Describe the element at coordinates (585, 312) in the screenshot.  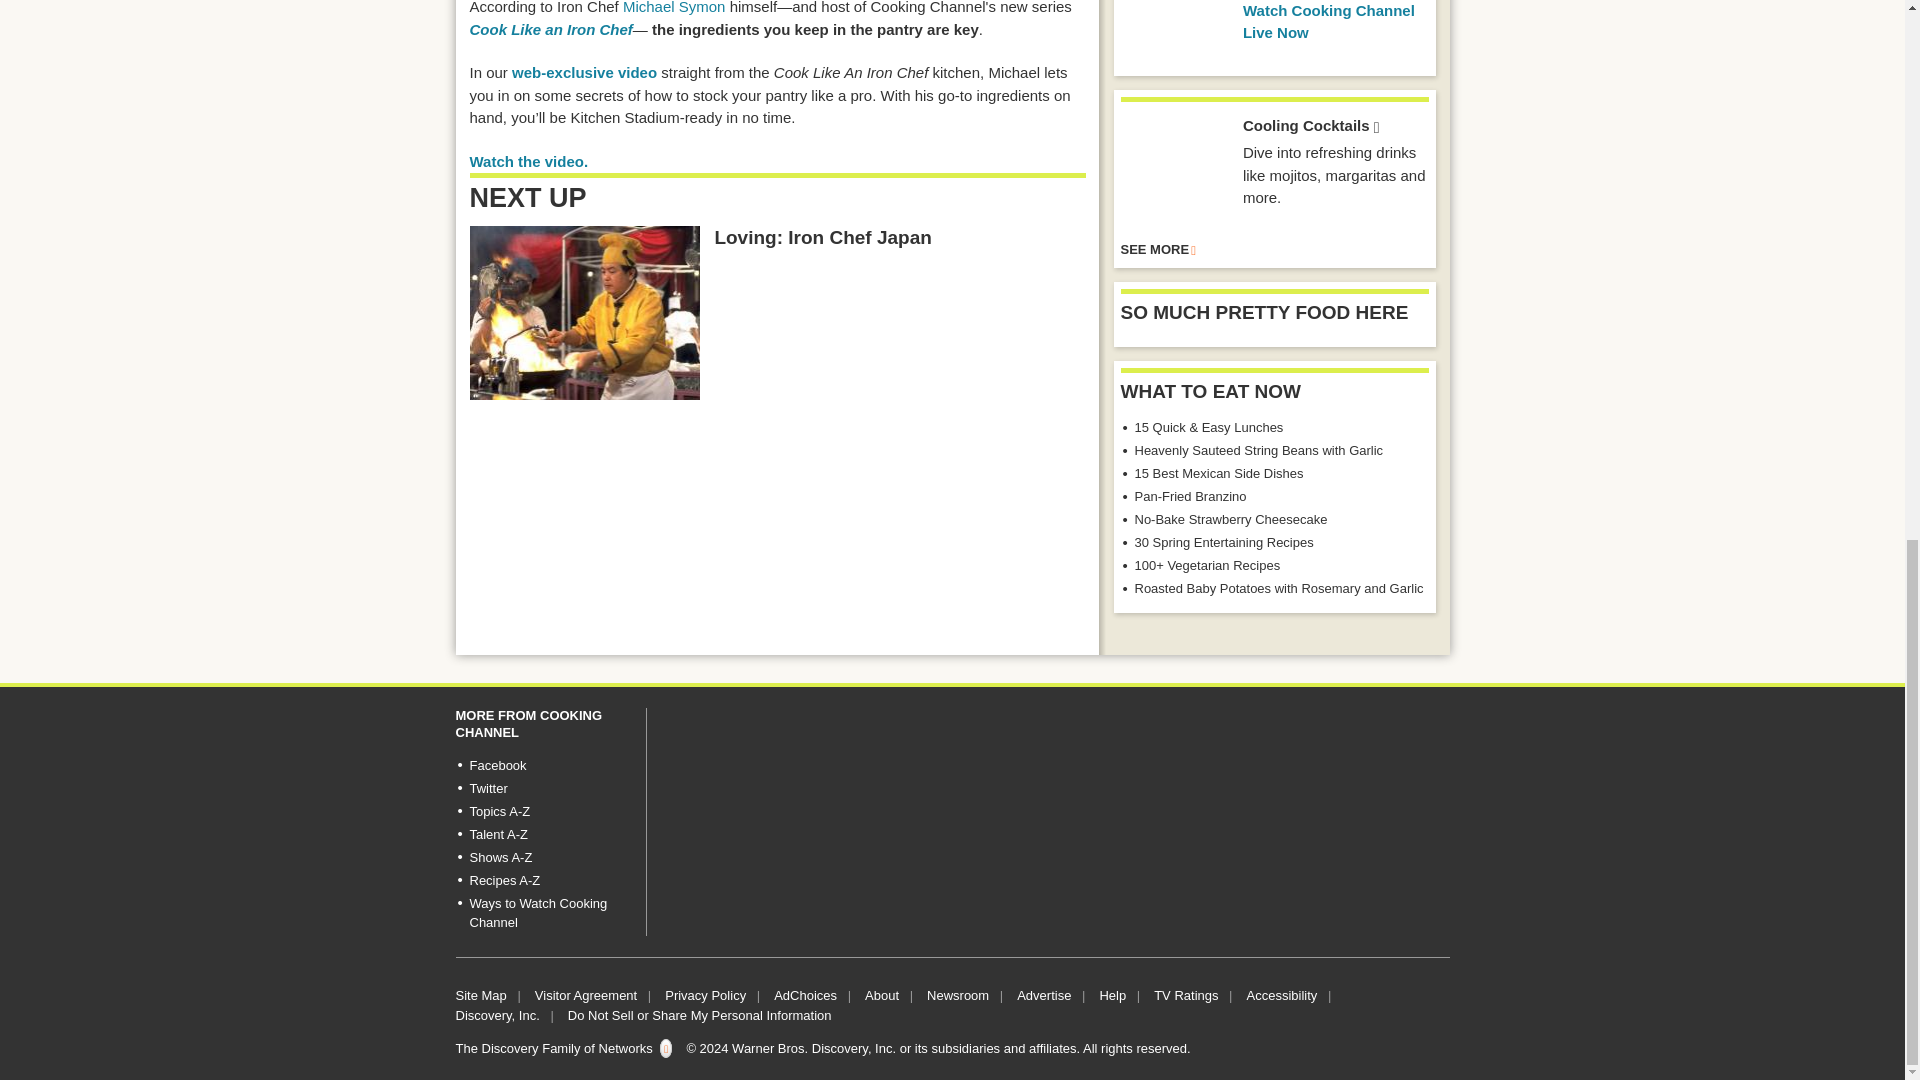
I see `Loving:  Iron Chef Japan` at that location.